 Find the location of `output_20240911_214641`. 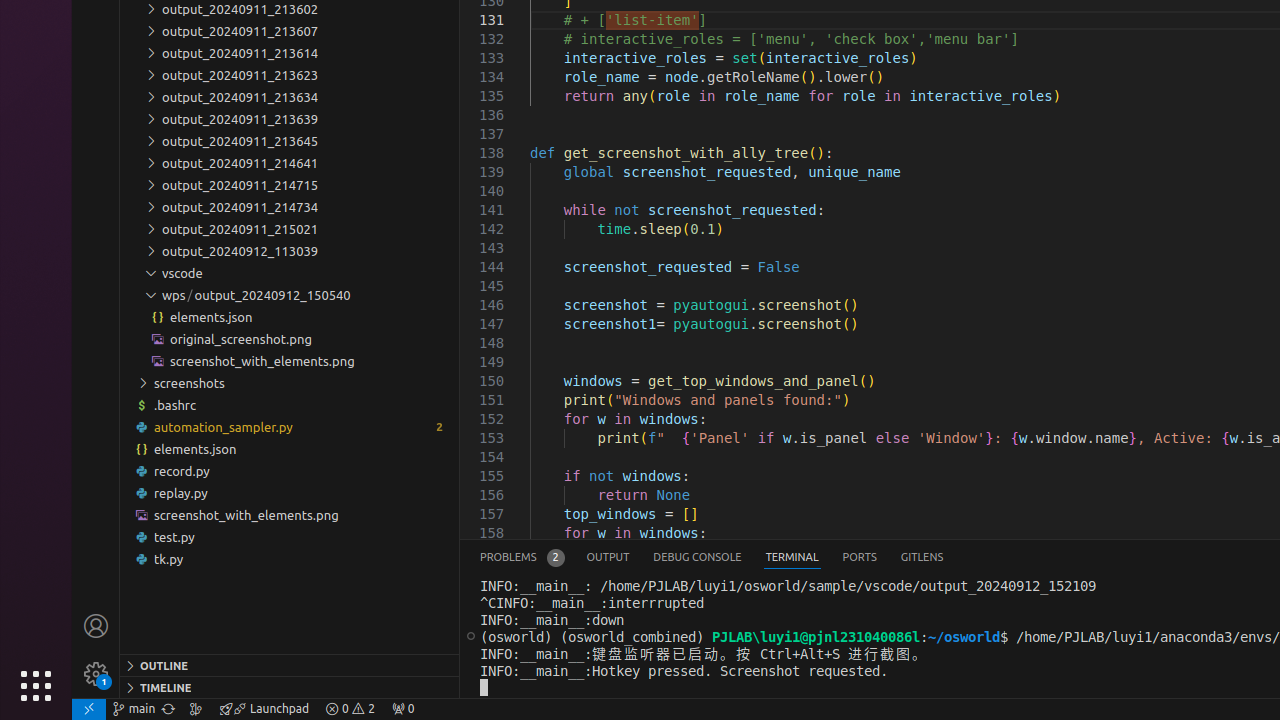

output_20240911_214641 is located at coordinates (290, 163).